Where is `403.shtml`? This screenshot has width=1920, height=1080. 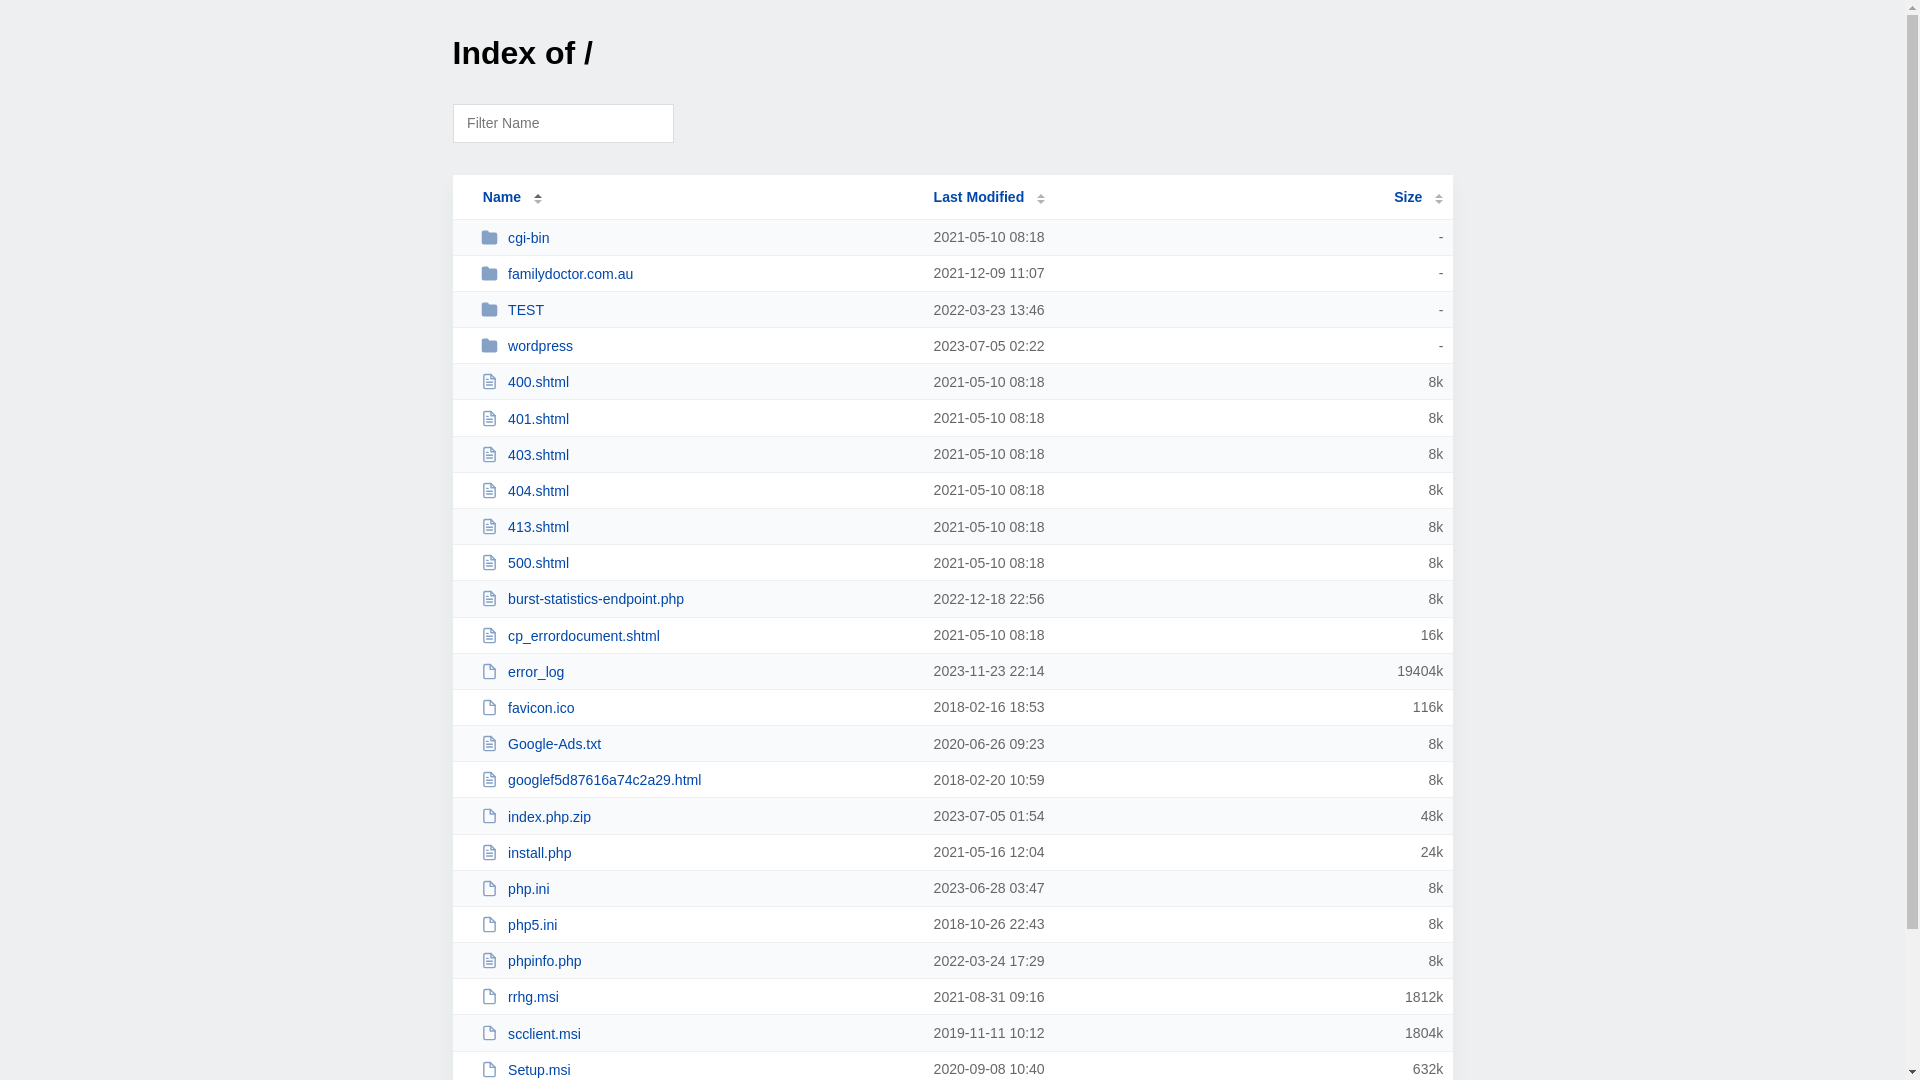
403.shtml is located at coordinates (698, 454).